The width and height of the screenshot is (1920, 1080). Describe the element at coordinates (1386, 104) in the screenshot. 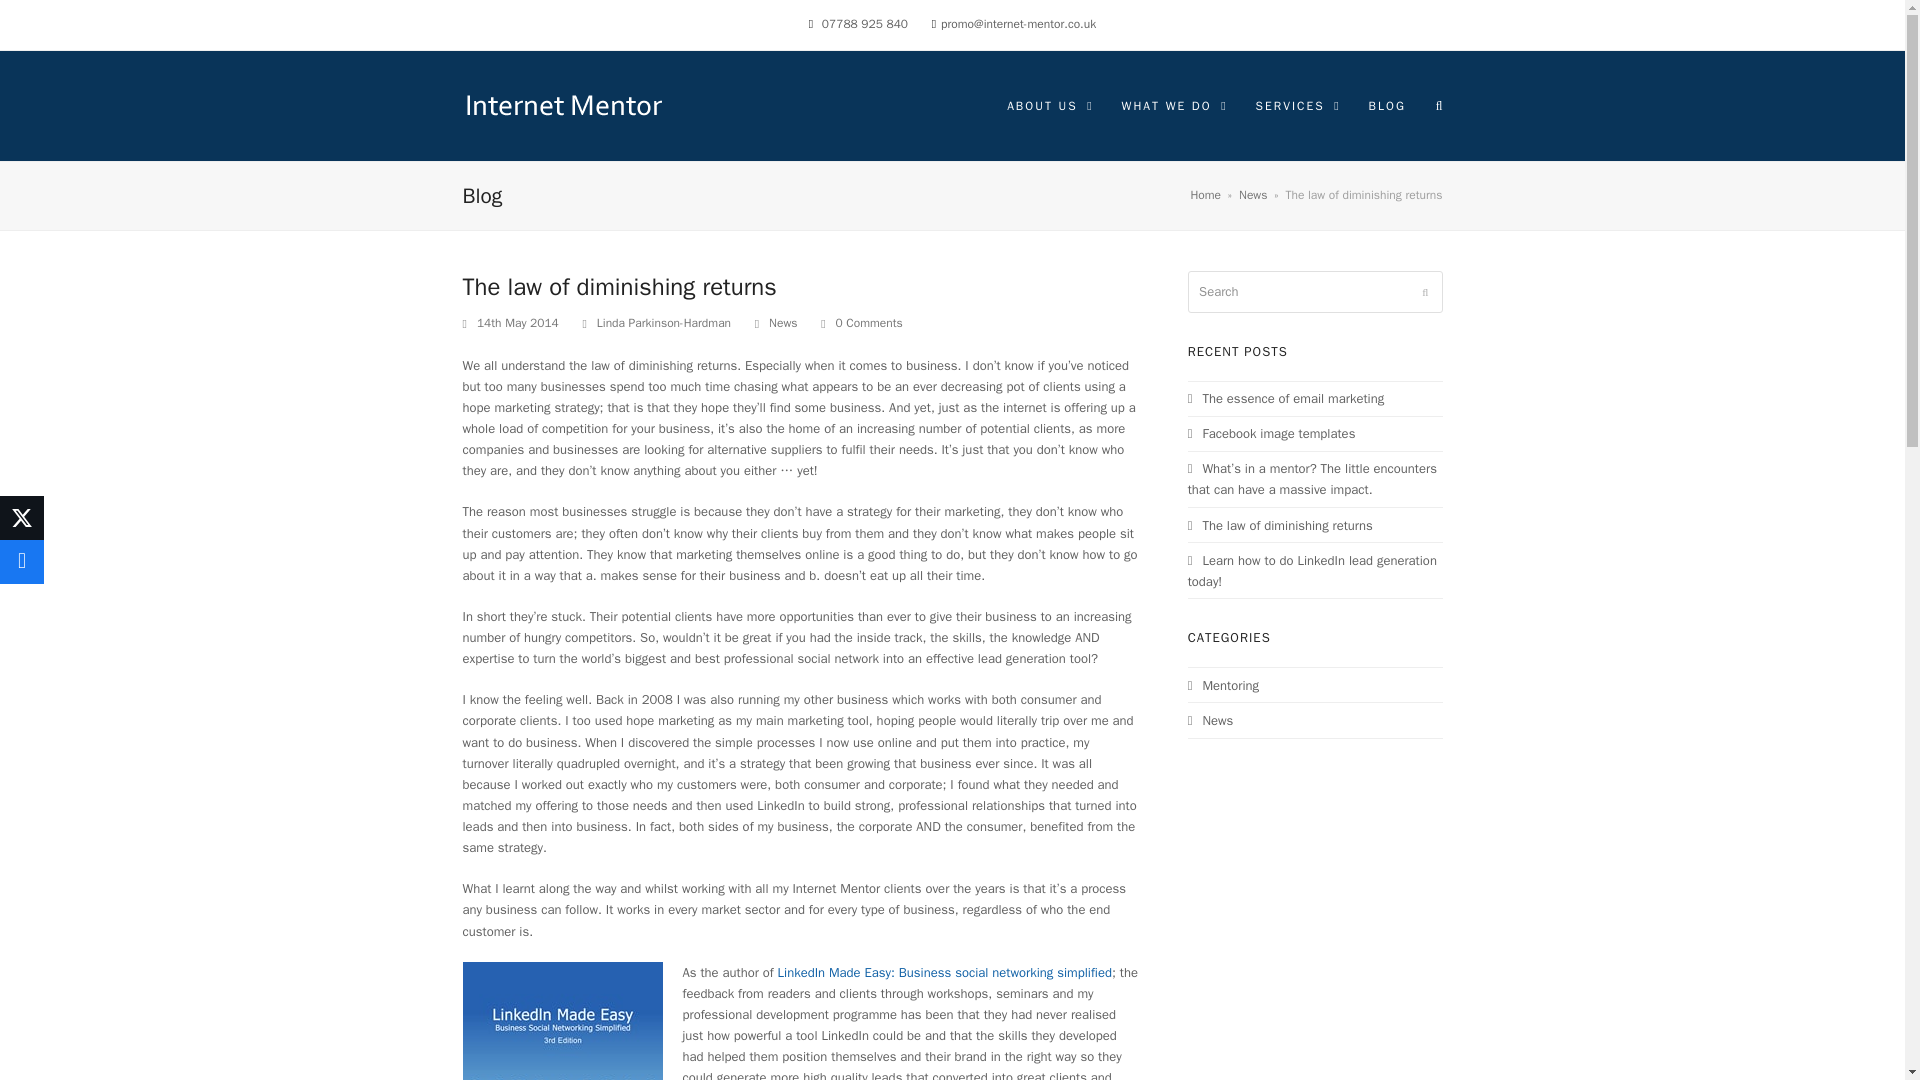

I see `BLOG` at that location.